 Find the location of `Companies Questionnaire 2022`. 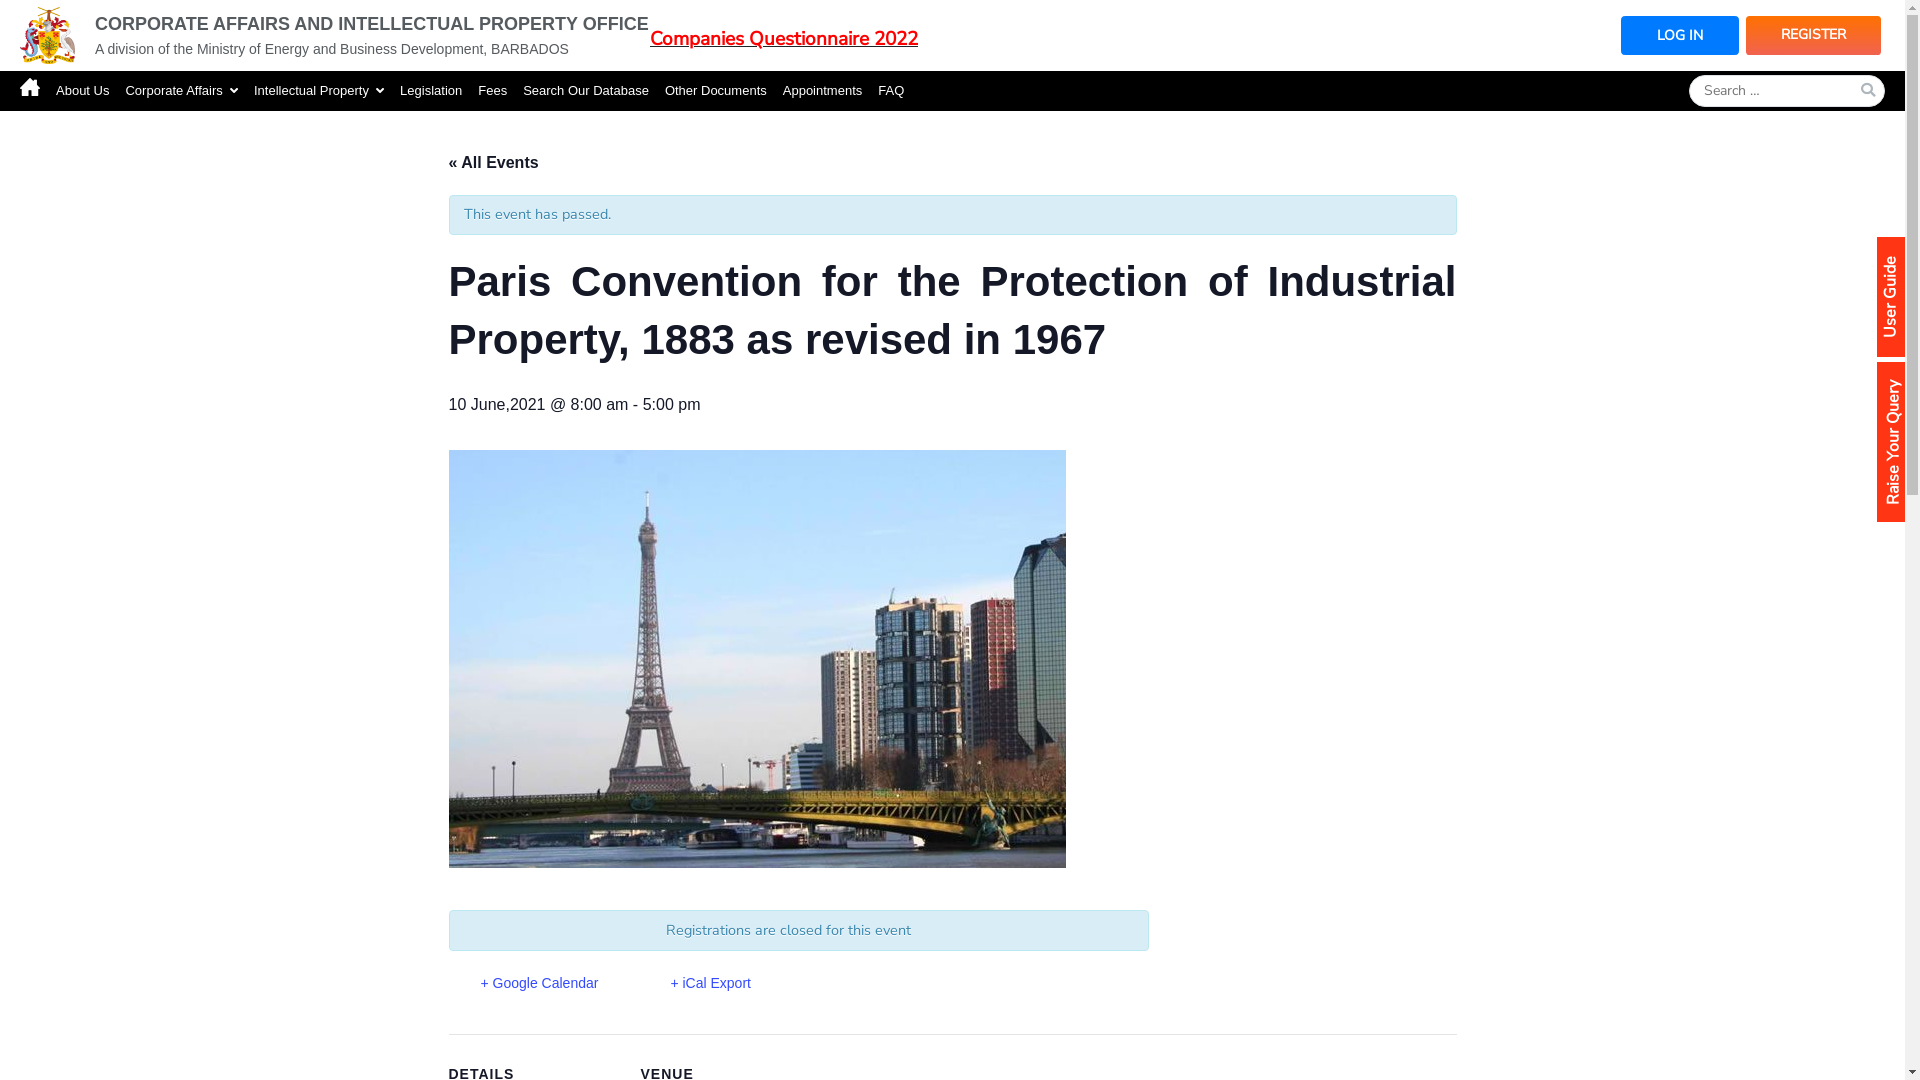

Companies Questionnaire 2022 is located at coordinates (784, 39).